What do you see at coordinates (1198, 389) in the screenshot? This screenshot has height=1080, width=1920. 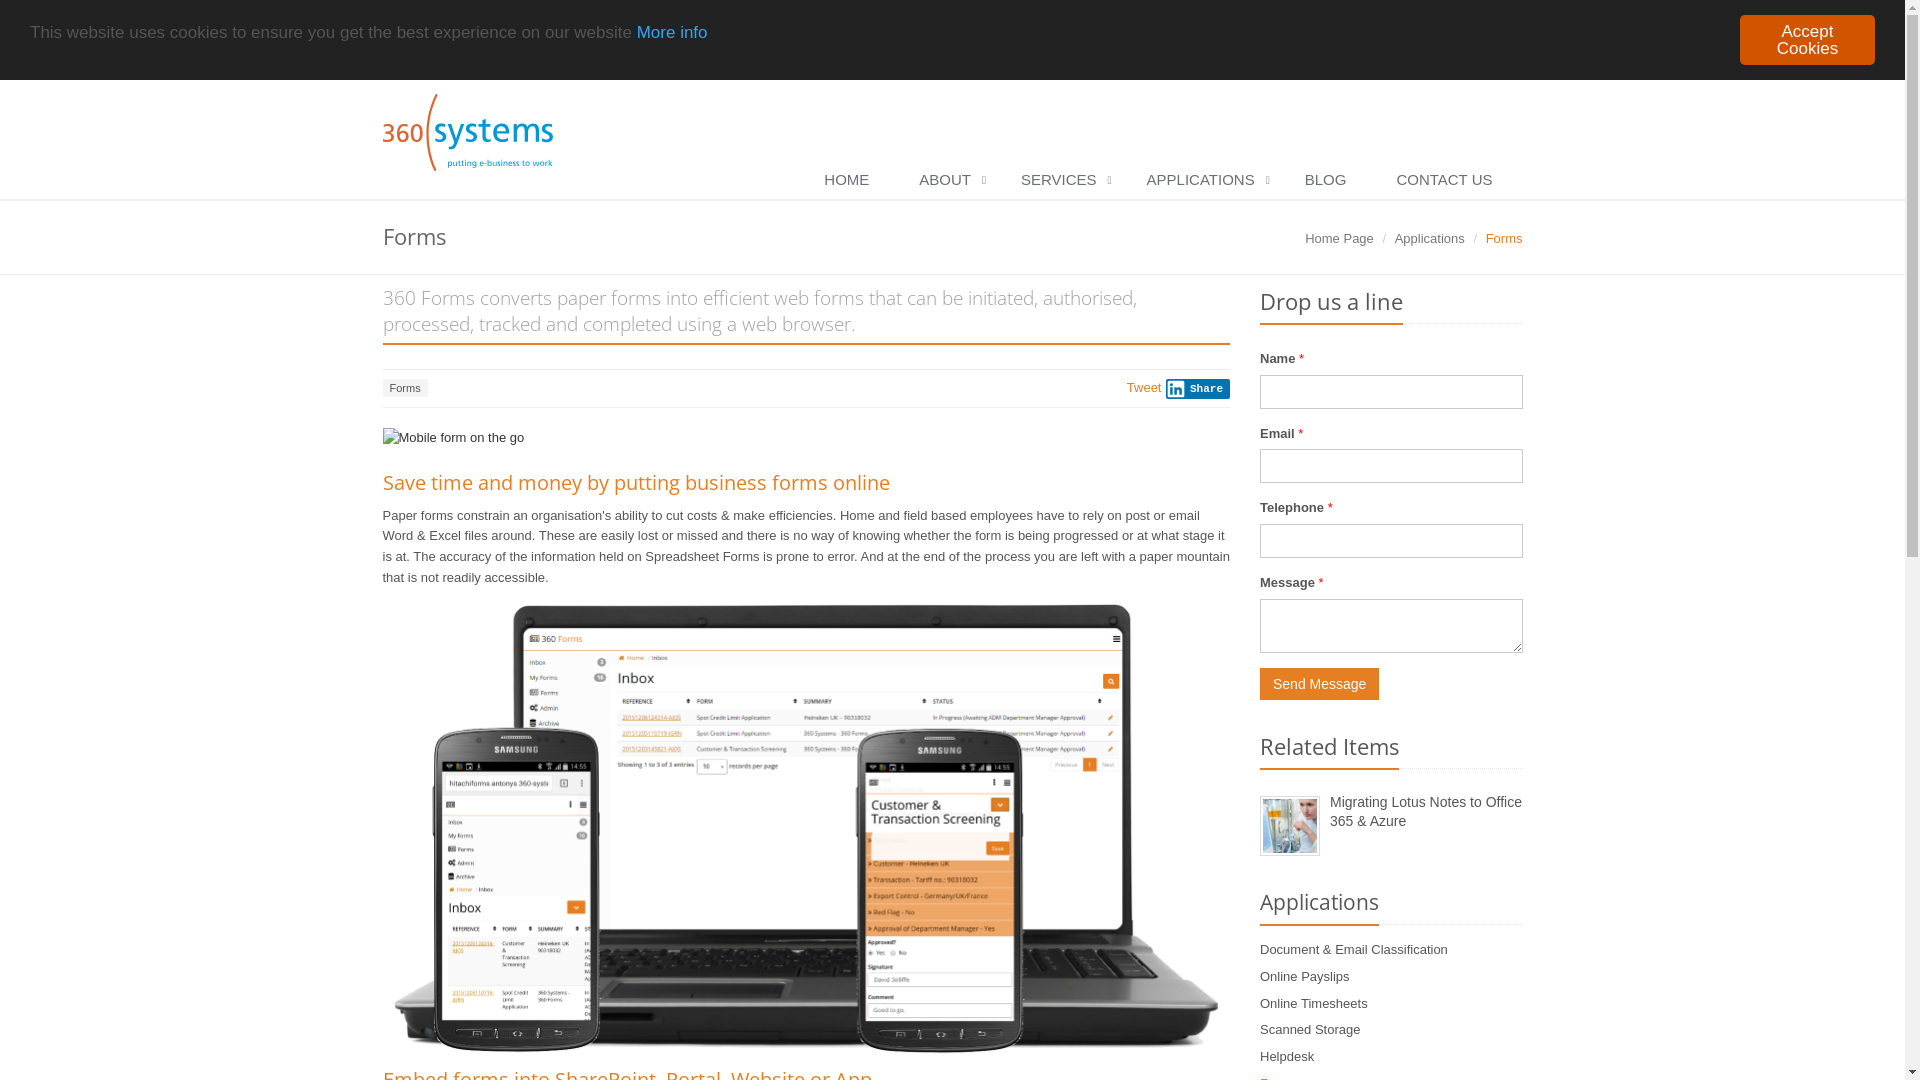 I see `Share` at bounding box center [1198, 389].